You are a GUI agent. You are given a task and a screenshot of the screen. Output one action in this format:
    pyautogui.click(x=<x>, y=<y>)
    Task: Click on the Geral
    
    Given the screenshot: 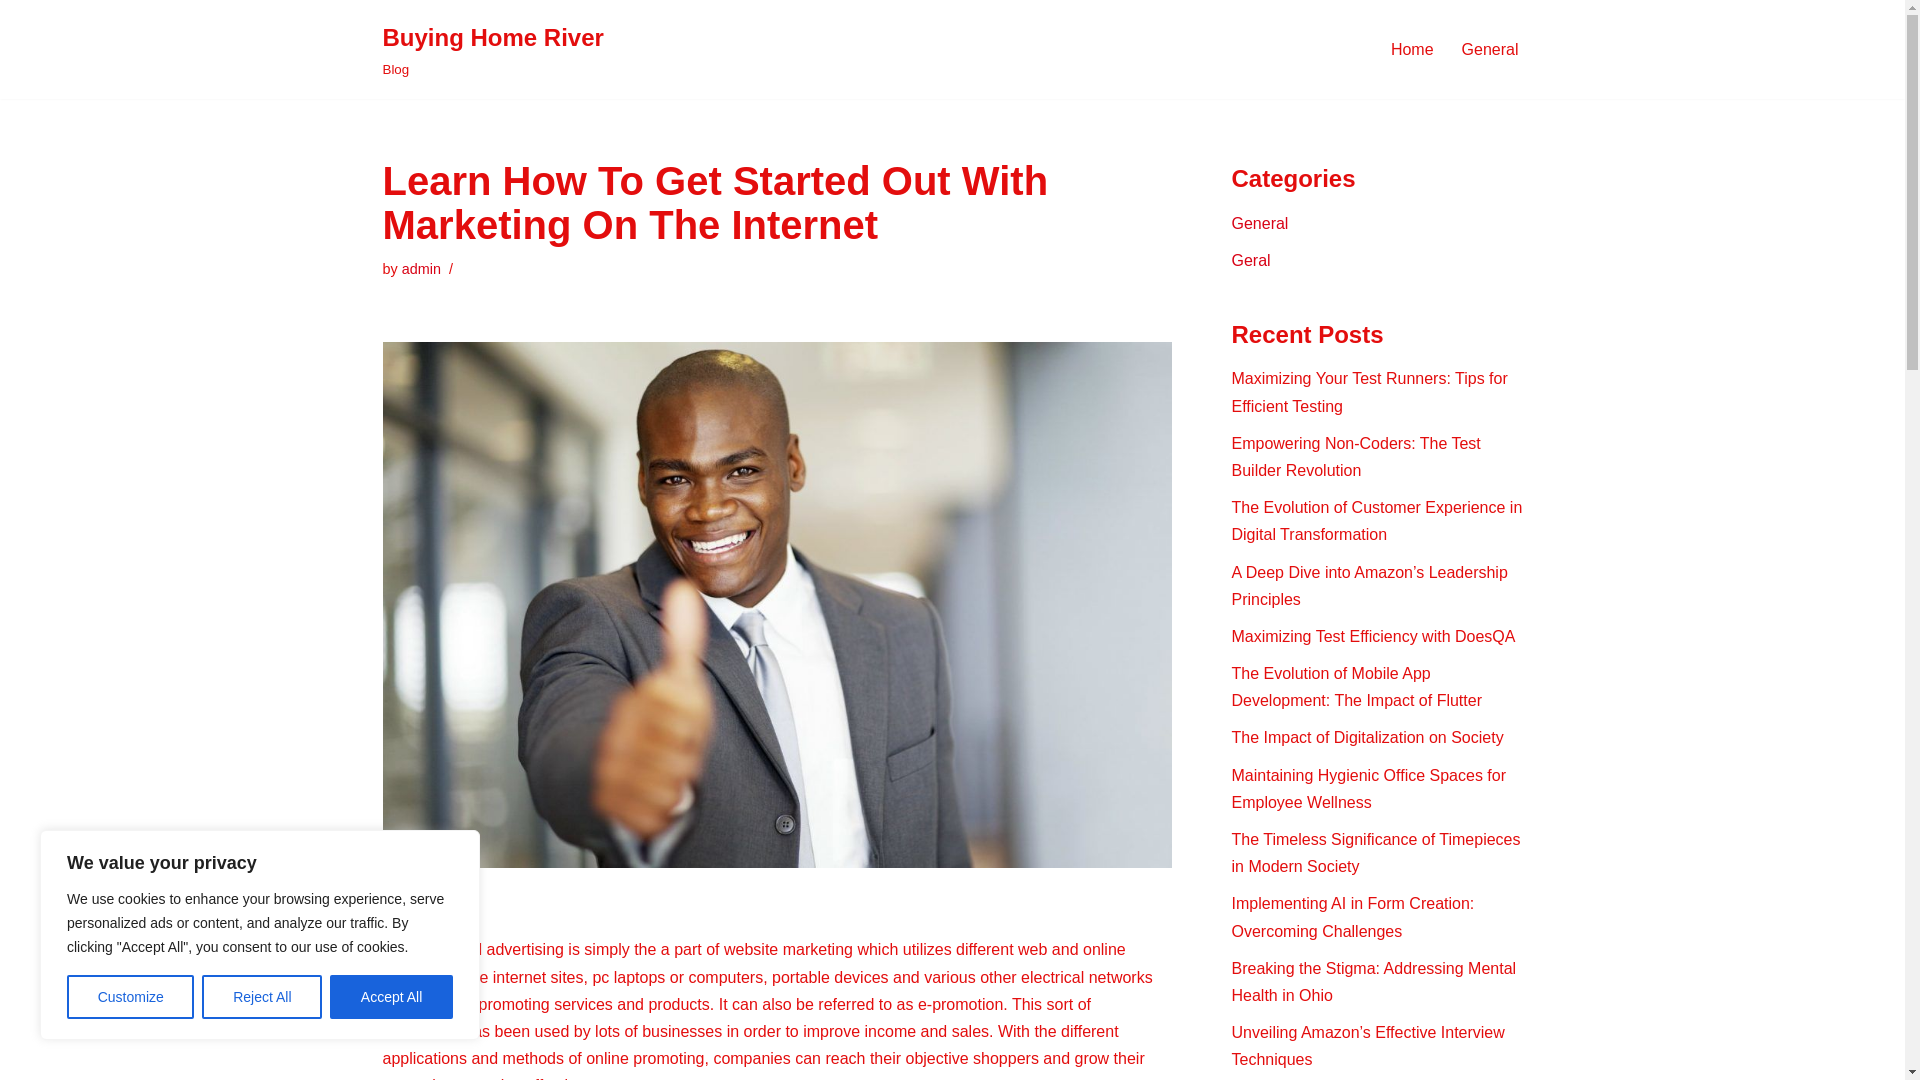 What is the action you would take?
    pyautogui.click(x=492, y=50)
    